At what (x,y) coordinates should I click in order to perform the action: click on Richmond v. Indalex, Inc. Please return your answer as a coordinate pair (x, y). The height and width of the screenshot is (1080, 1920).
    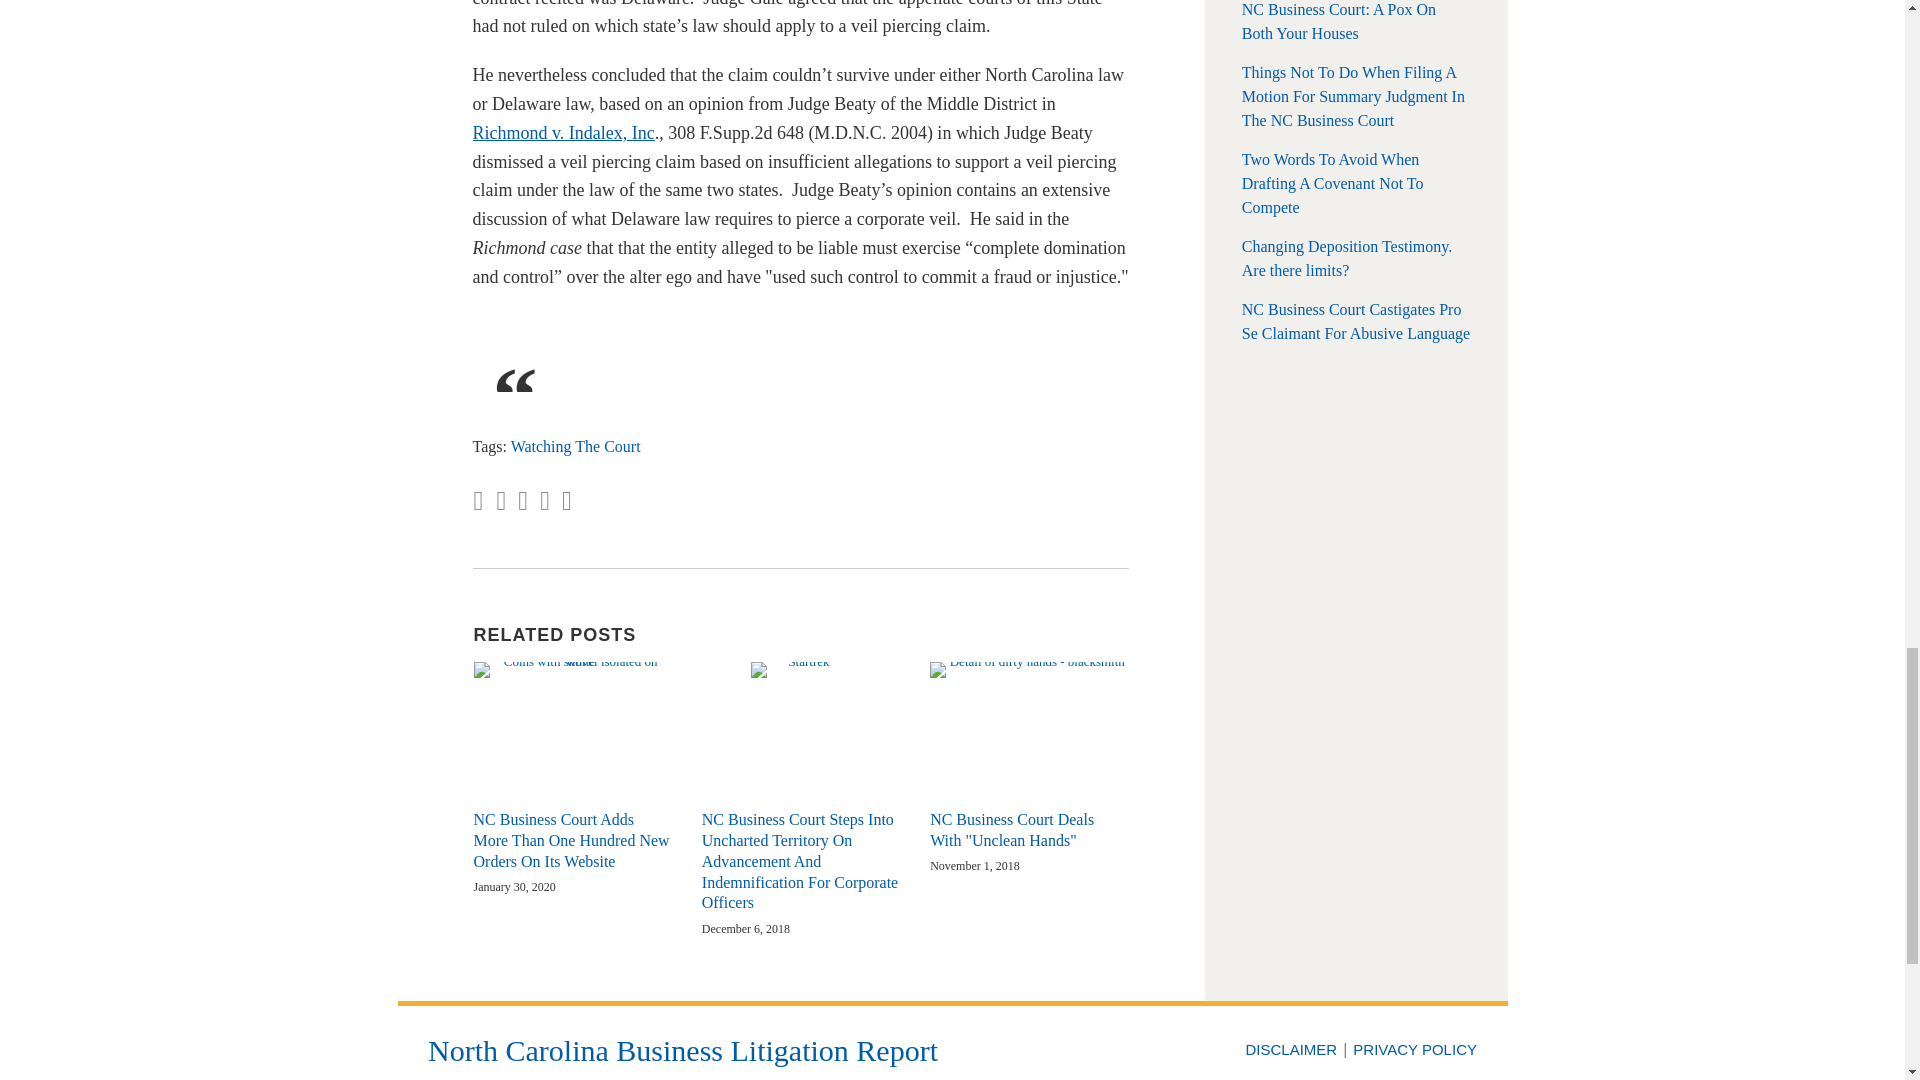
    Looking at the image, I should click on (563, 132).